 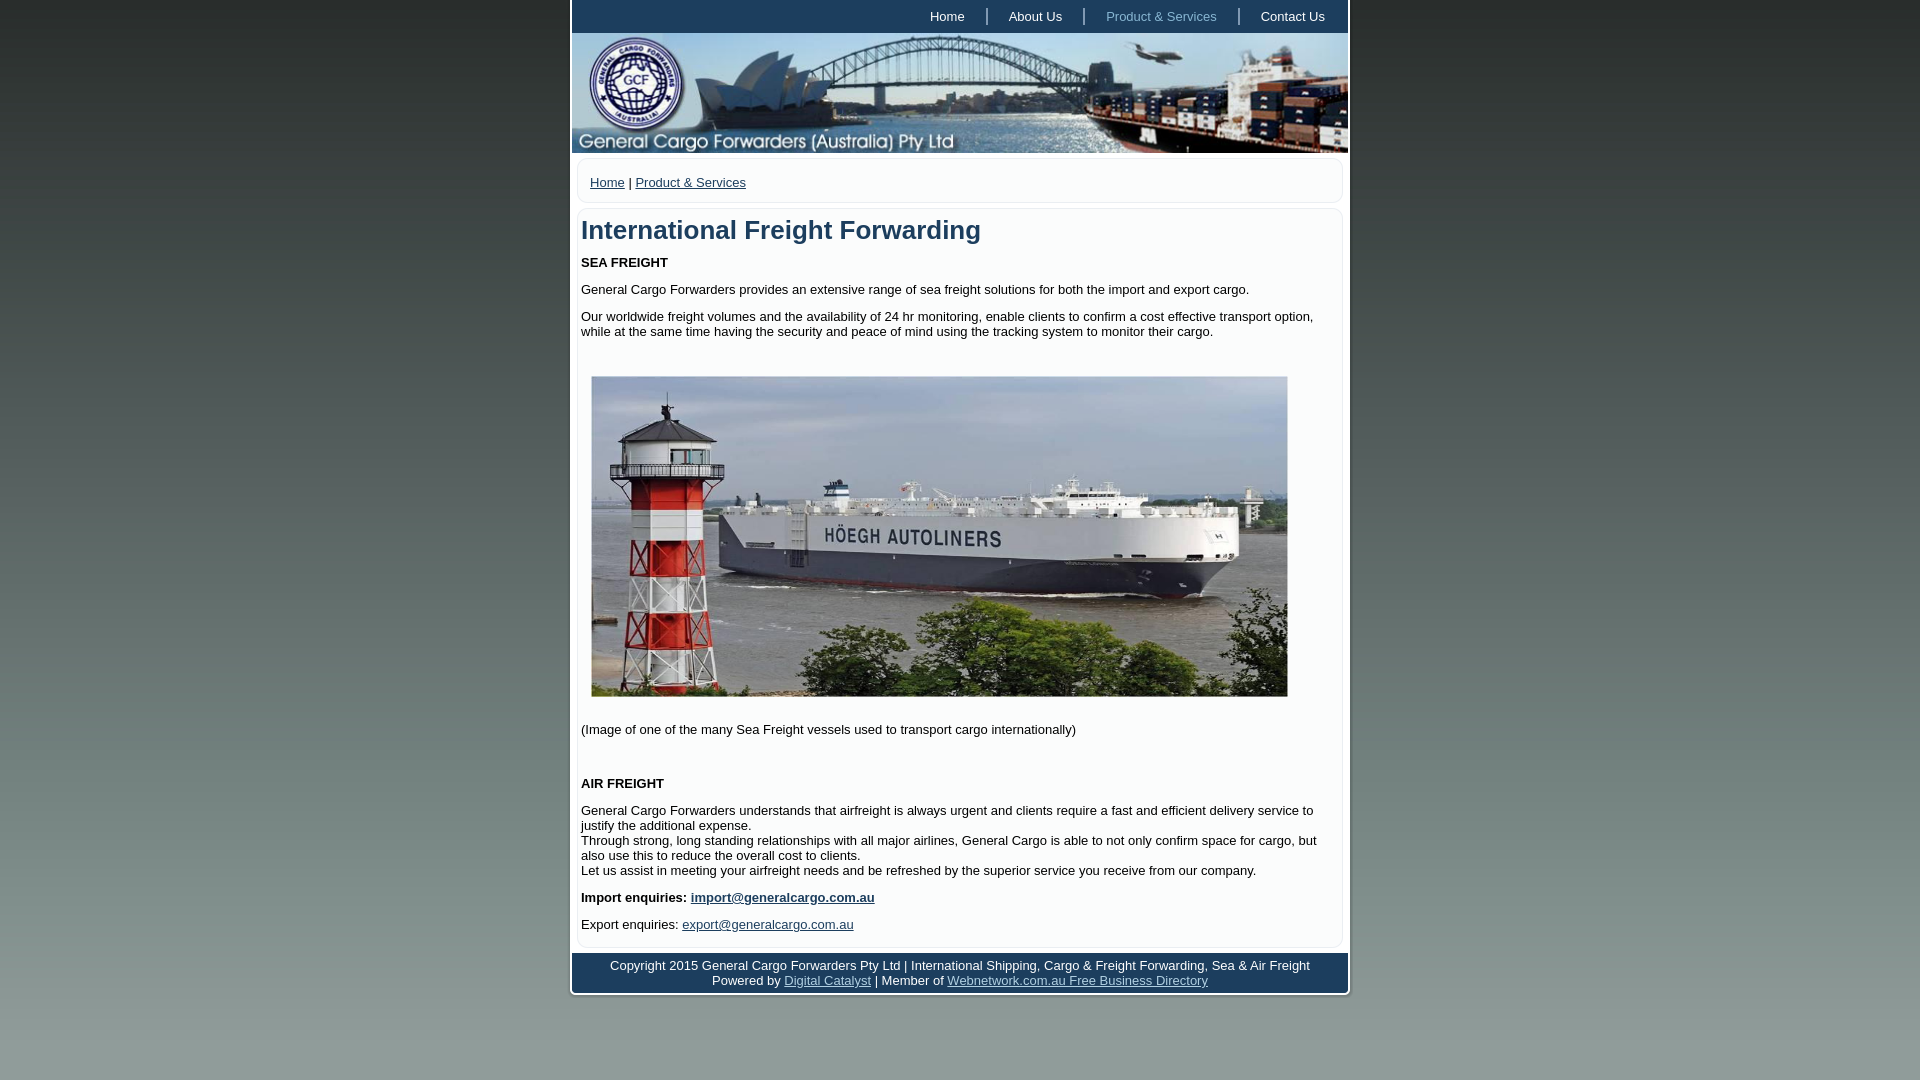 I want to click on Contact Us, so click(x=1293, y=16).